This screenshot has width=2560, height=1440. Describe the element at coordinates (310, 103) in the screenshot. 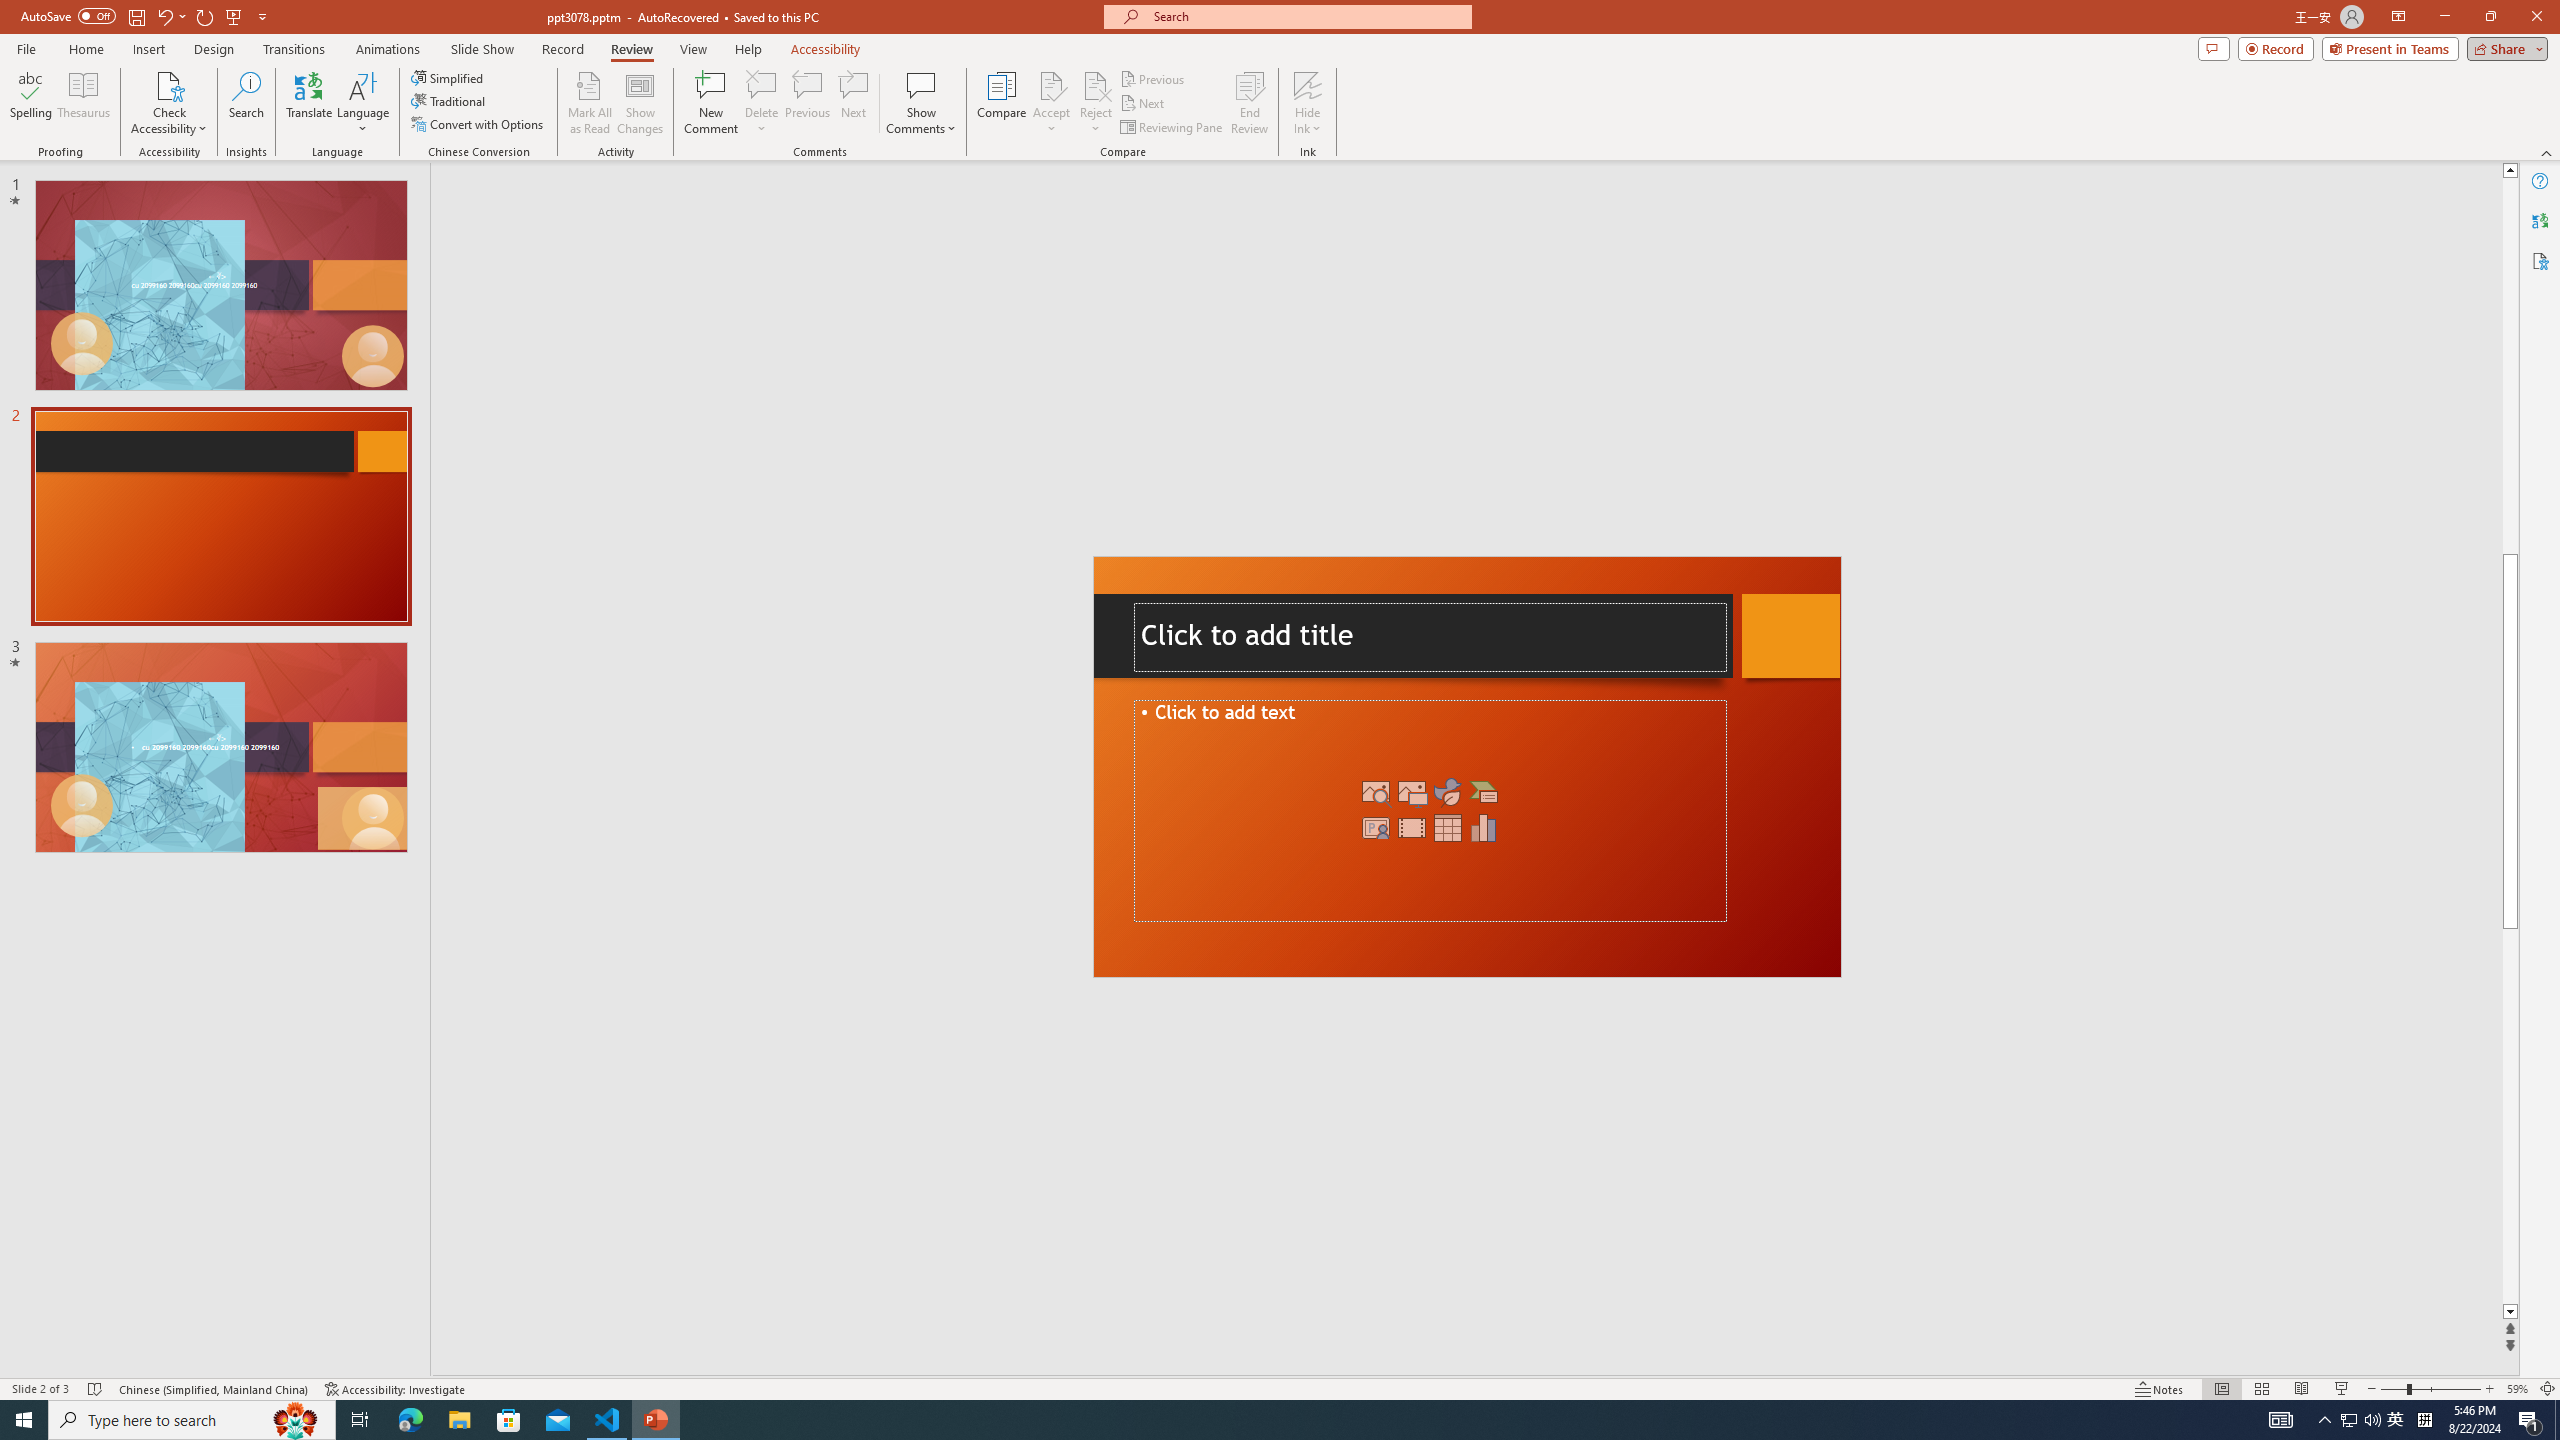

I see `Translate` at that location.